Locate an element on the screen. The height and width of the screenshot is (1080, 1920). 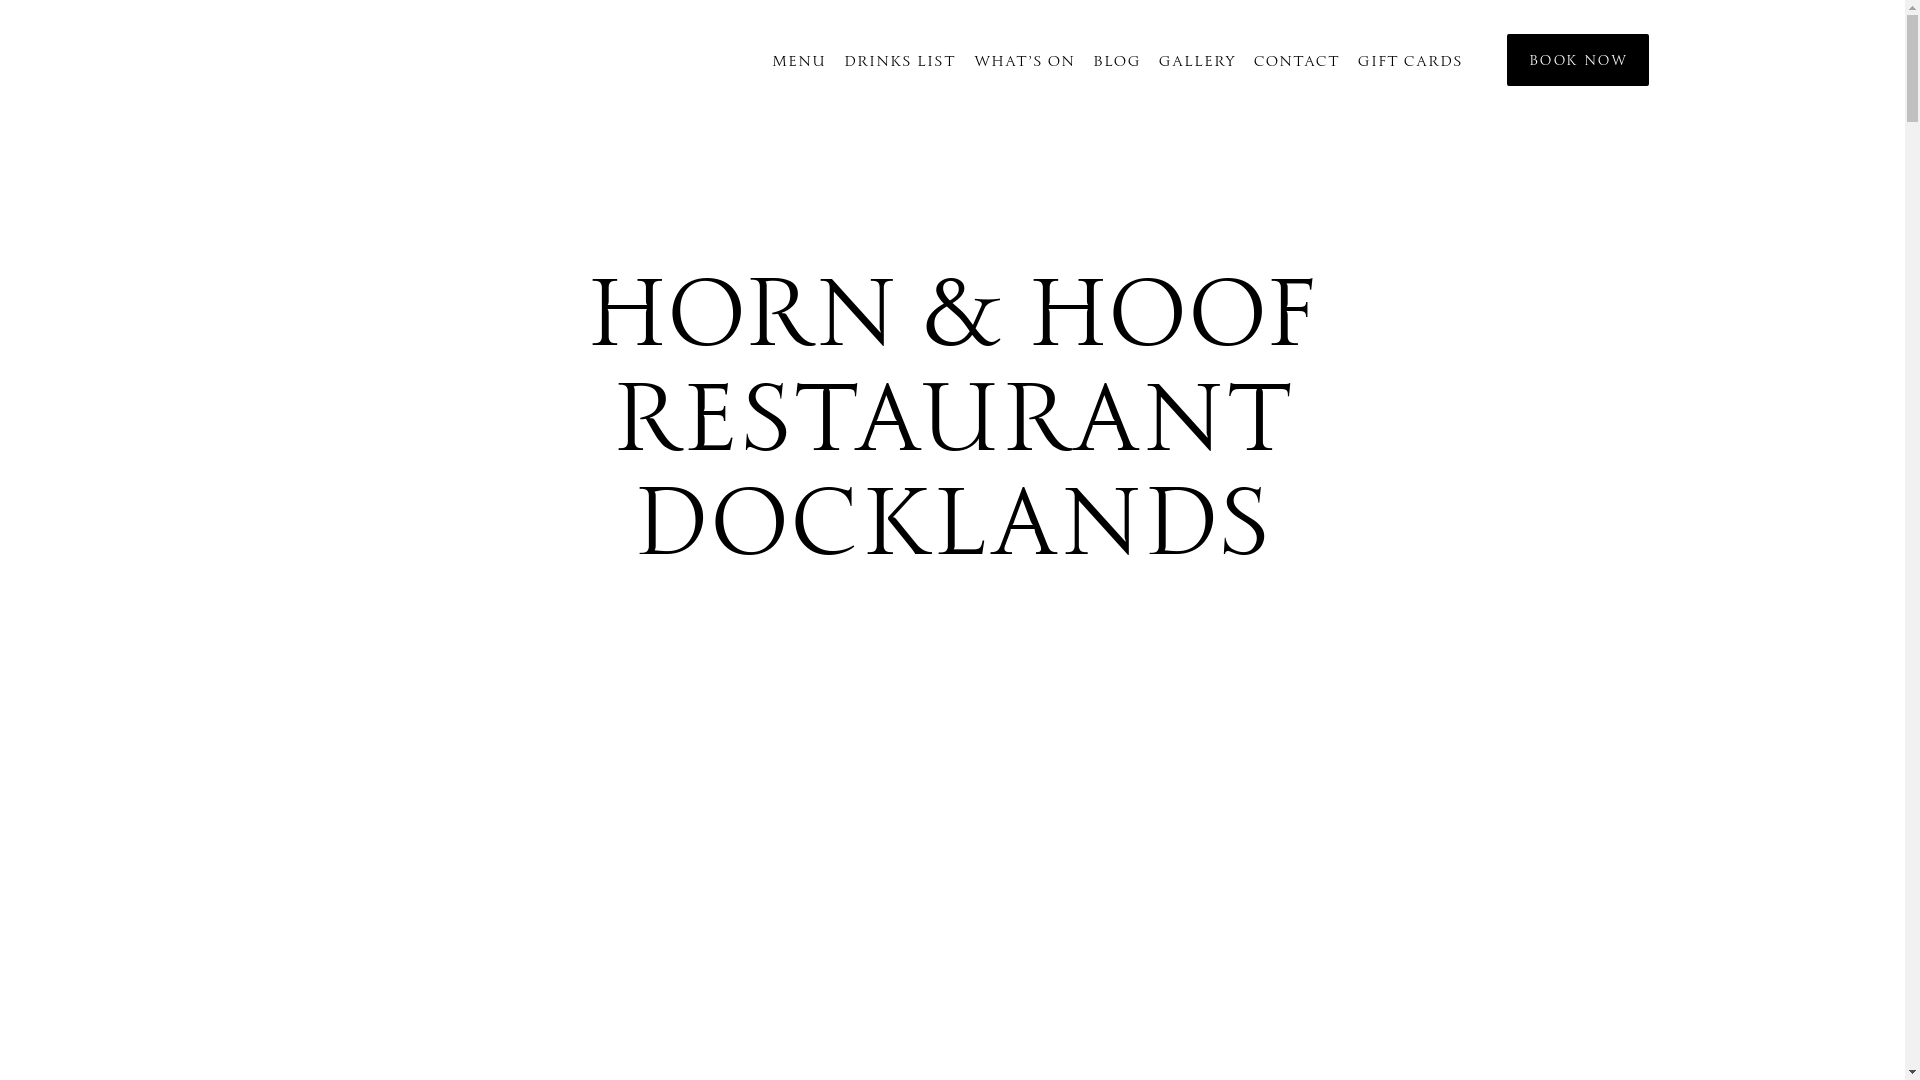
GIFT CARDS is located at coordinates (1410, 60).